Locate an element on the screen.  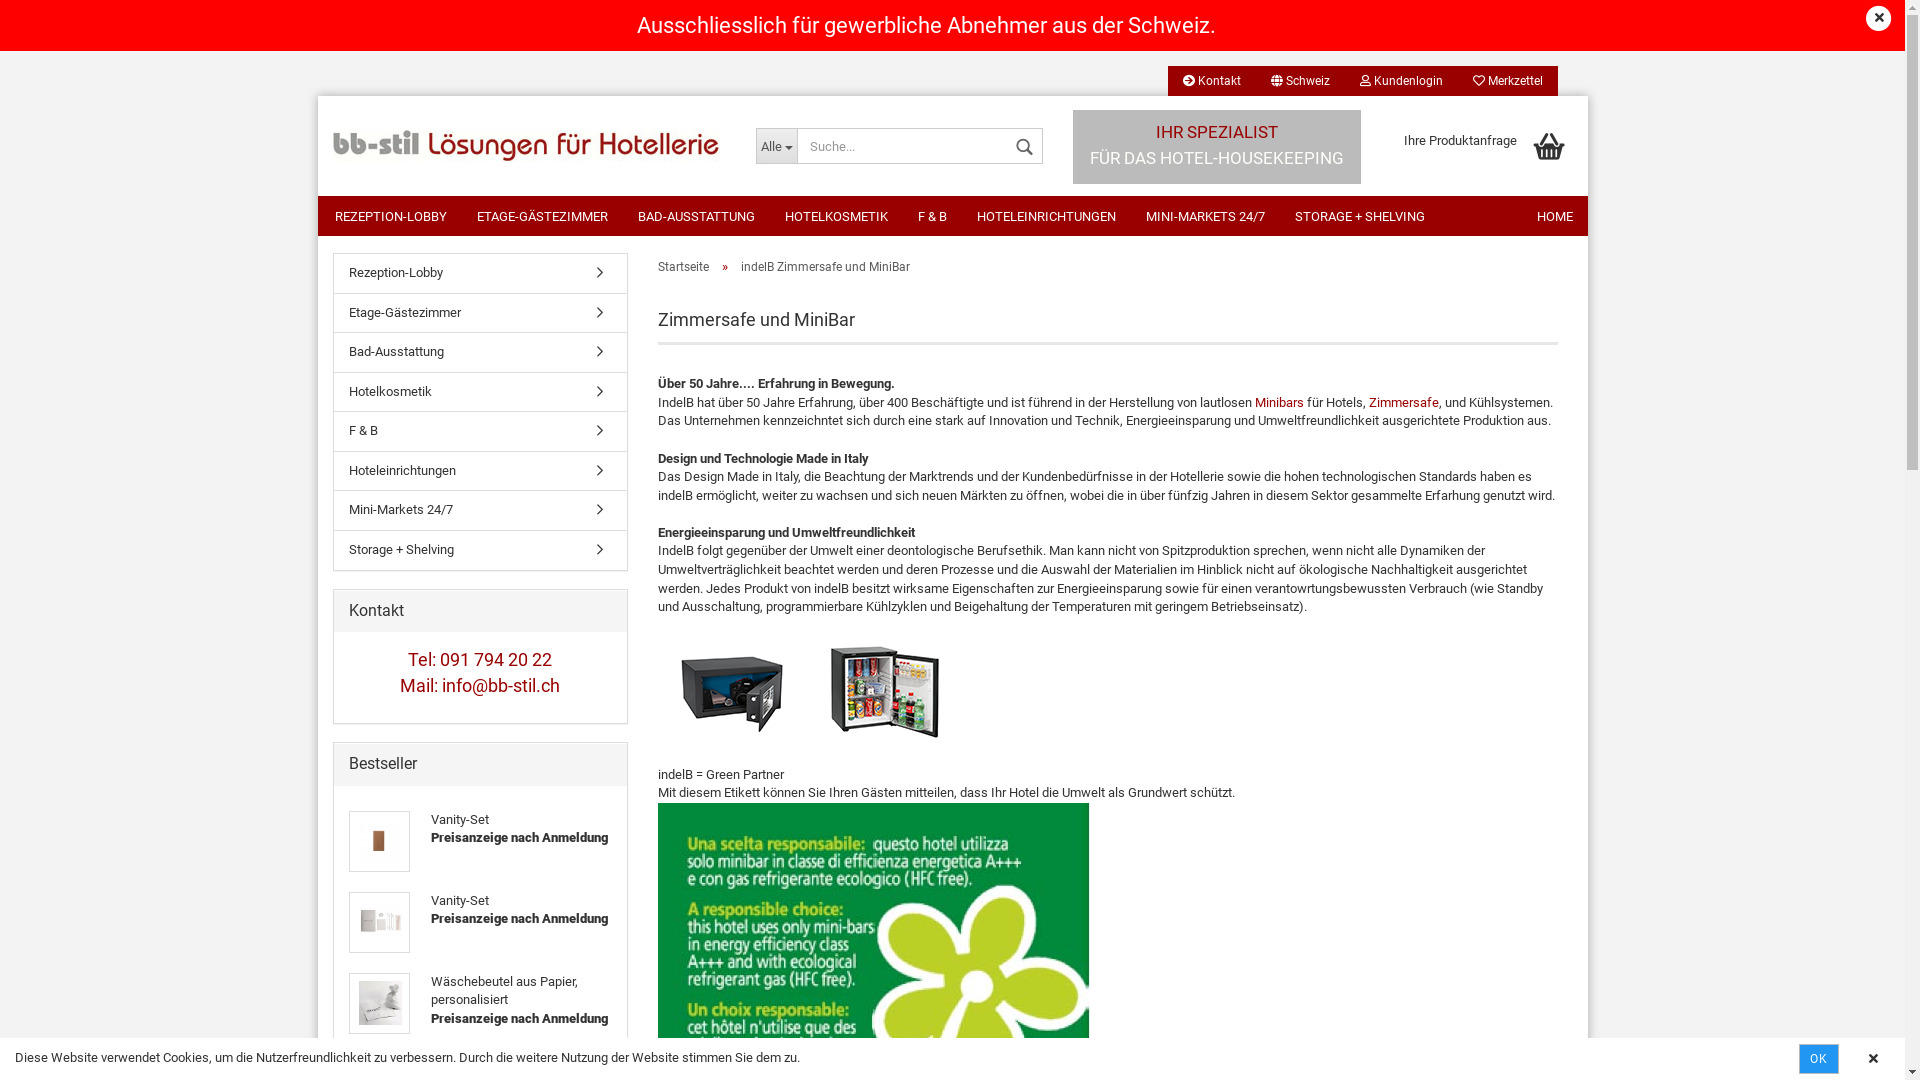
Mail: info@bb-stil.ch is located at coordinates (480, 686).